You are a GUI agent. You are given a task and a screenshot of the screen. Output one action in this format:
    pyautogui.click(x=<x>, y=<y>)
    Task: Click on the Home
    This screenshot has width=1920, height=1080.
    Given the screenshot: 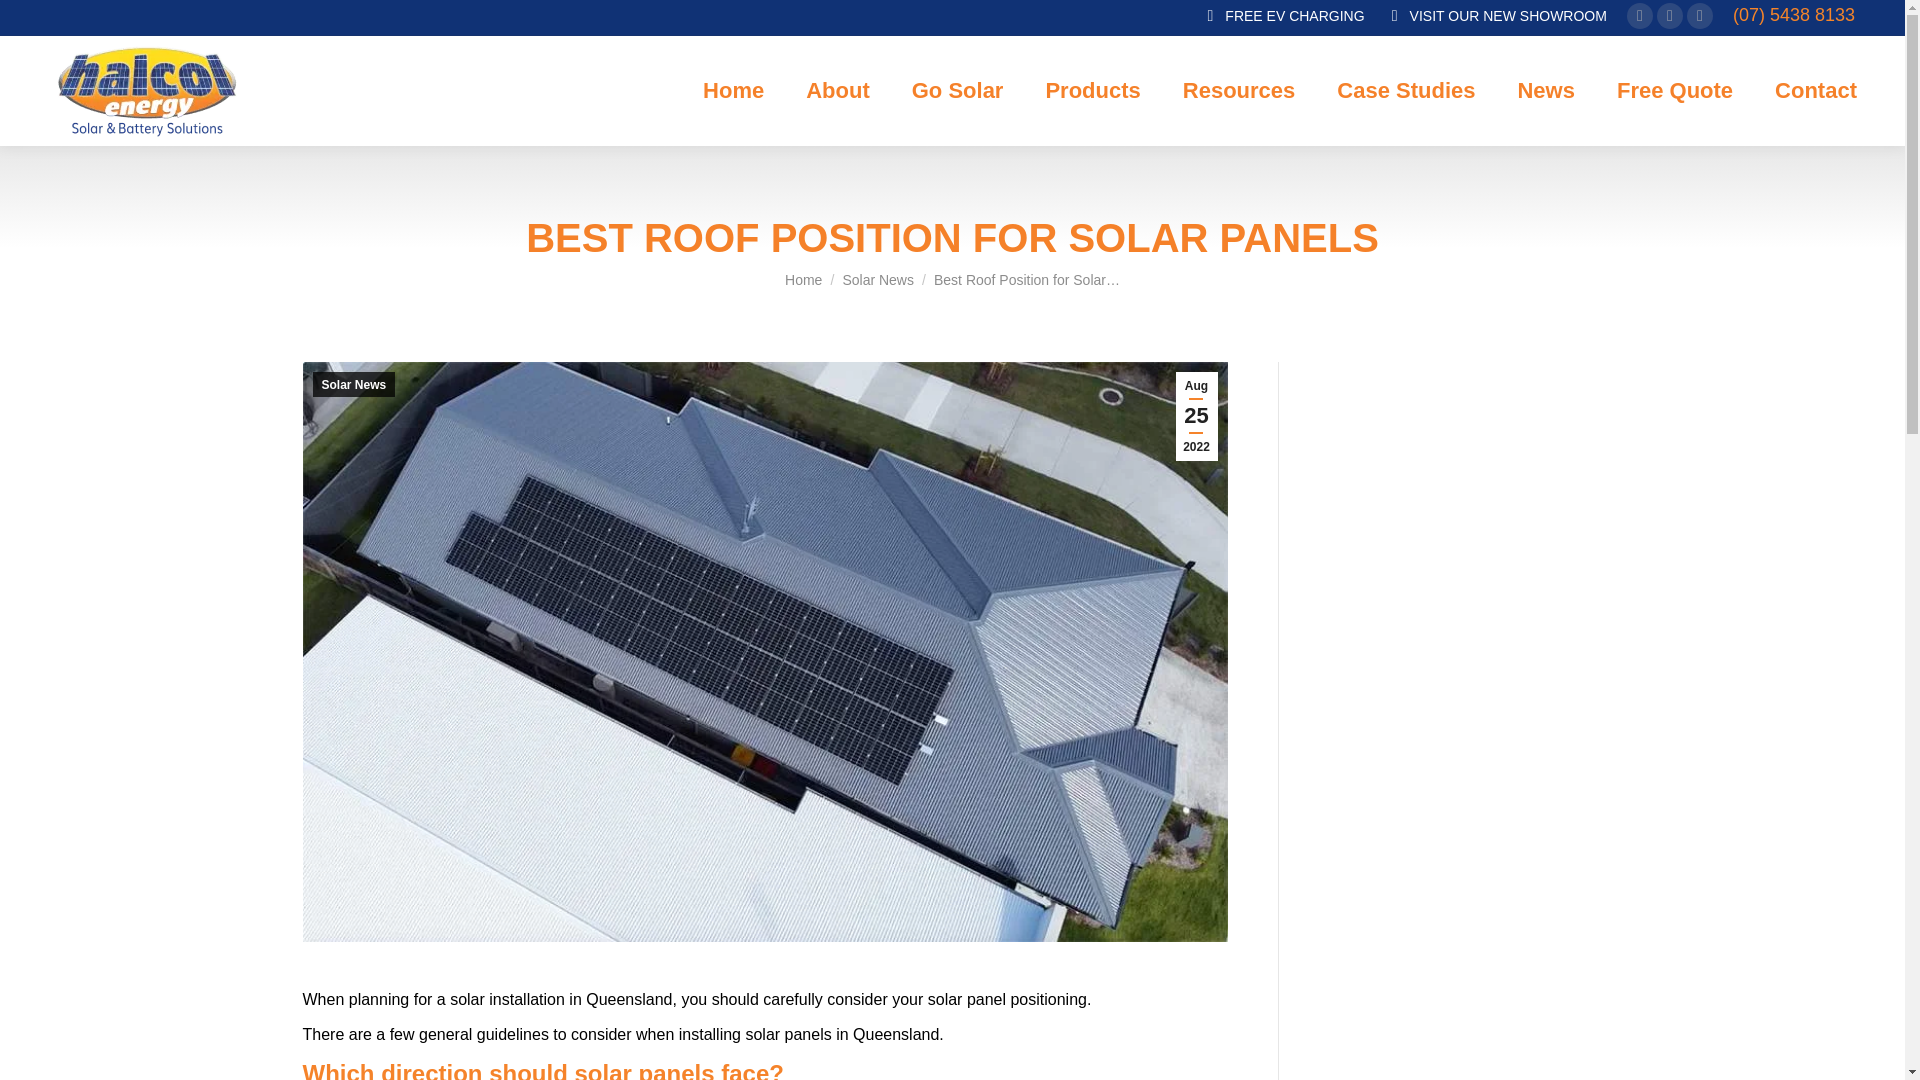 What is the action you would take?
    pyautogui.click(x=803, y=280)
    